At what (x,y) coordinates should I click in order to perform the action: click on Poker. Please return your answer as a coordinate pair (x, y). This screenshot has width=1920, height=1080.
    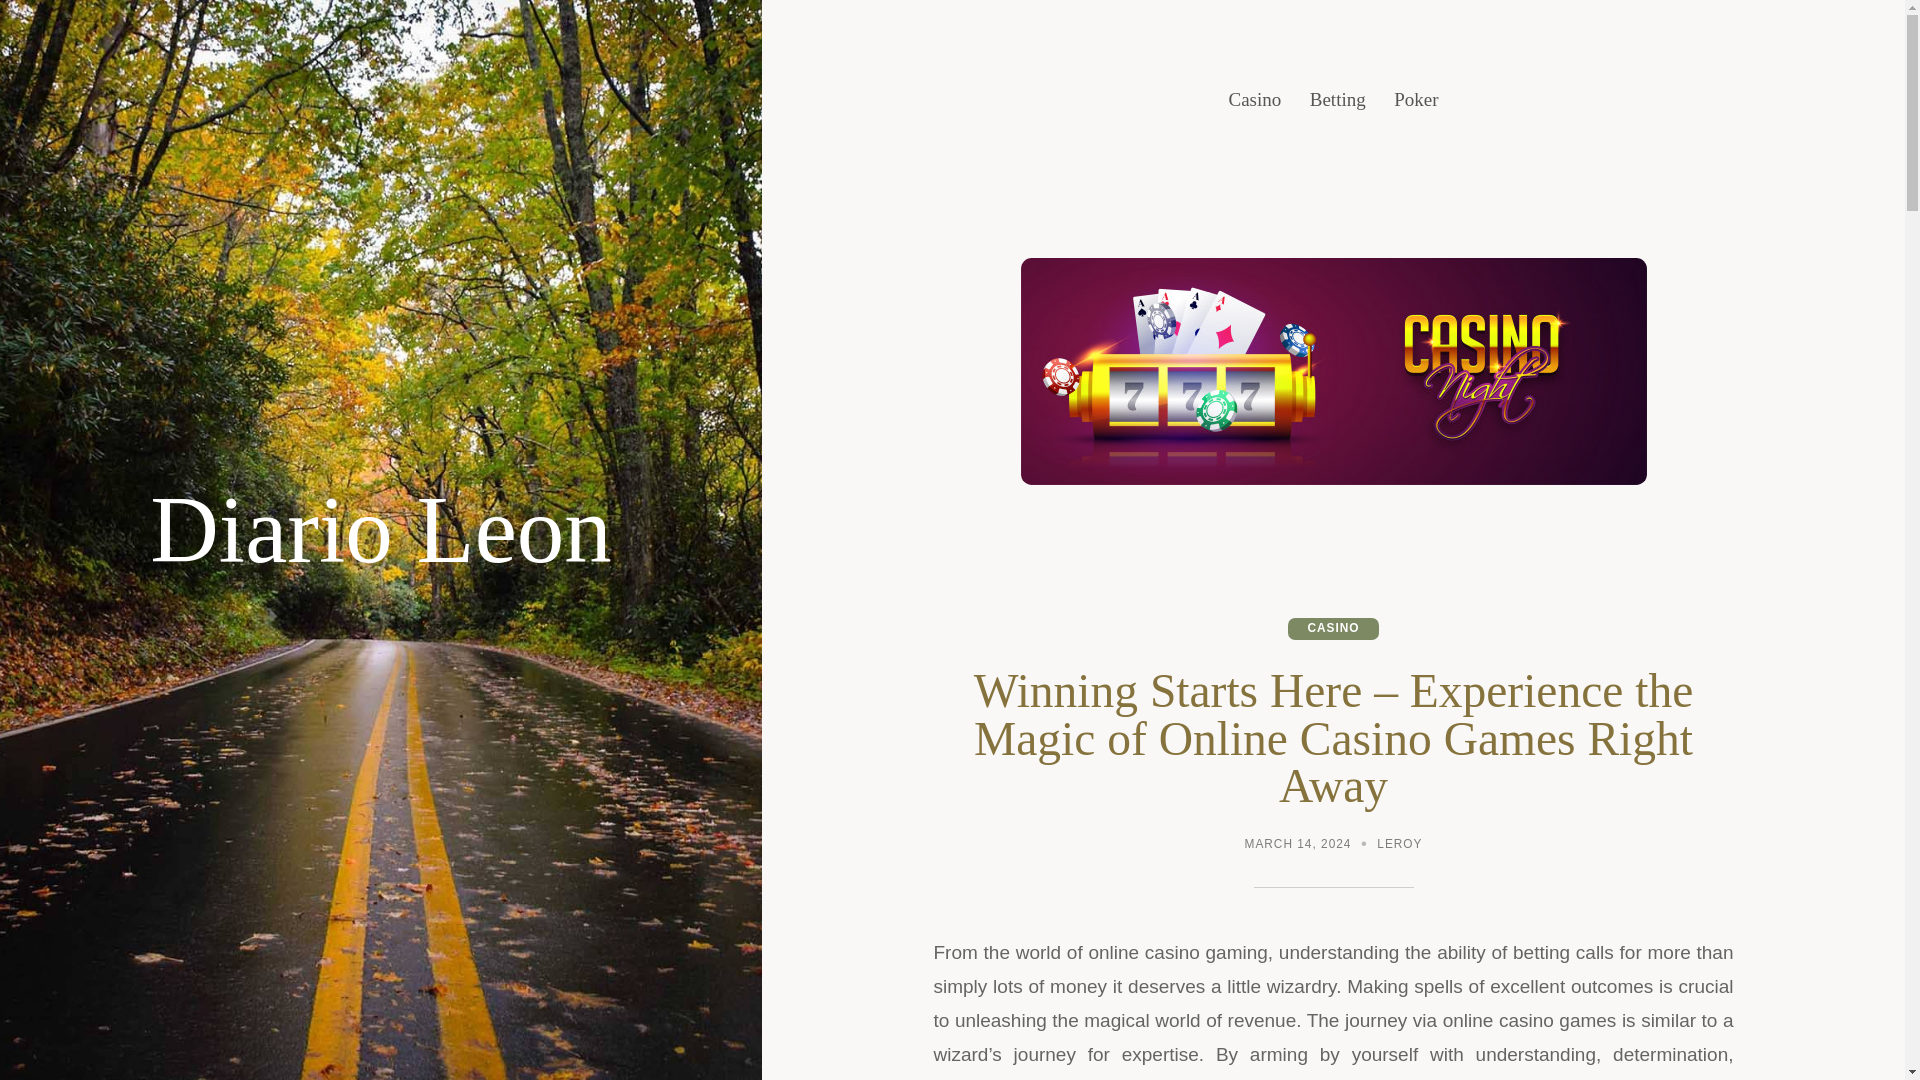
    Looking at the image, I should click on (1416, 100).